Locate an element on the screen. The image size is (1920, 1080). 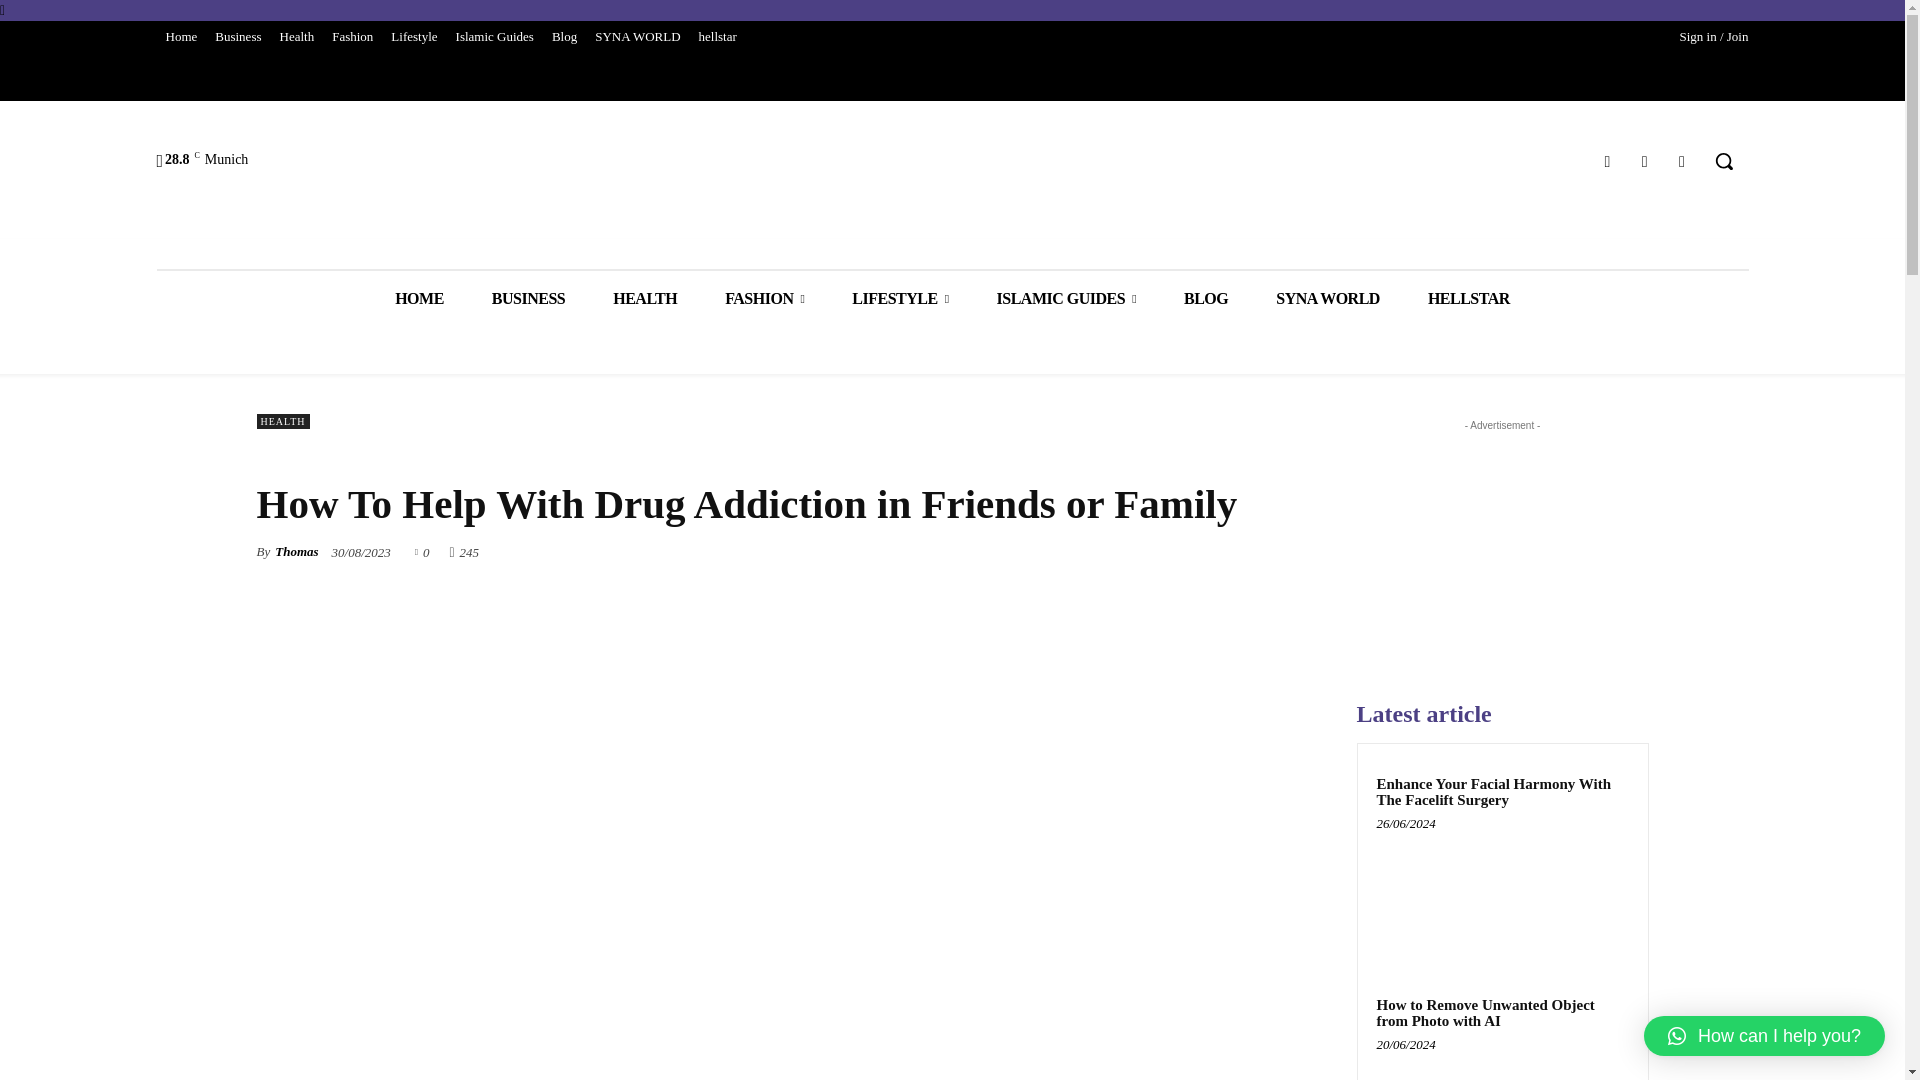
HEALTH is located at coordinates (644, 298).